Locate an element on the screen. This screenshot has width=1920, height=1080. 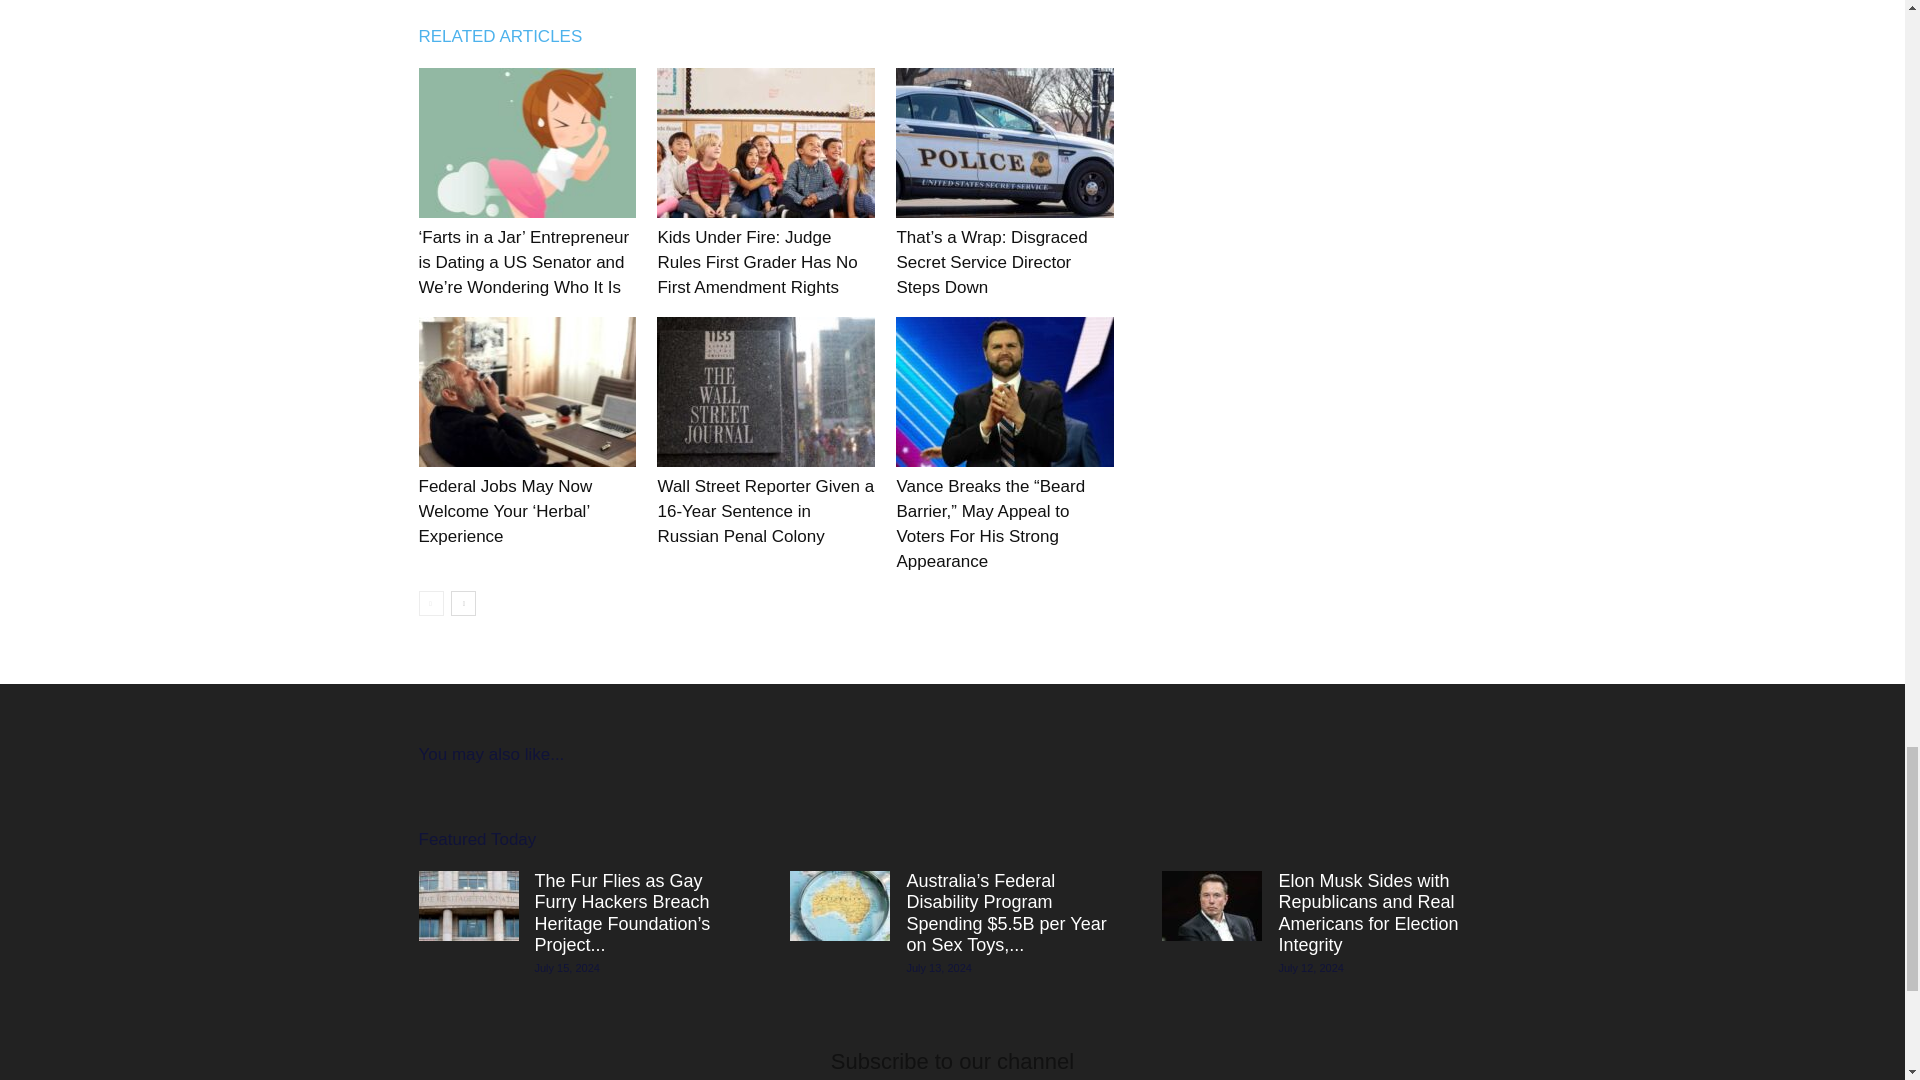
RELATED ARTICLES is located at coordinates (510, 36).